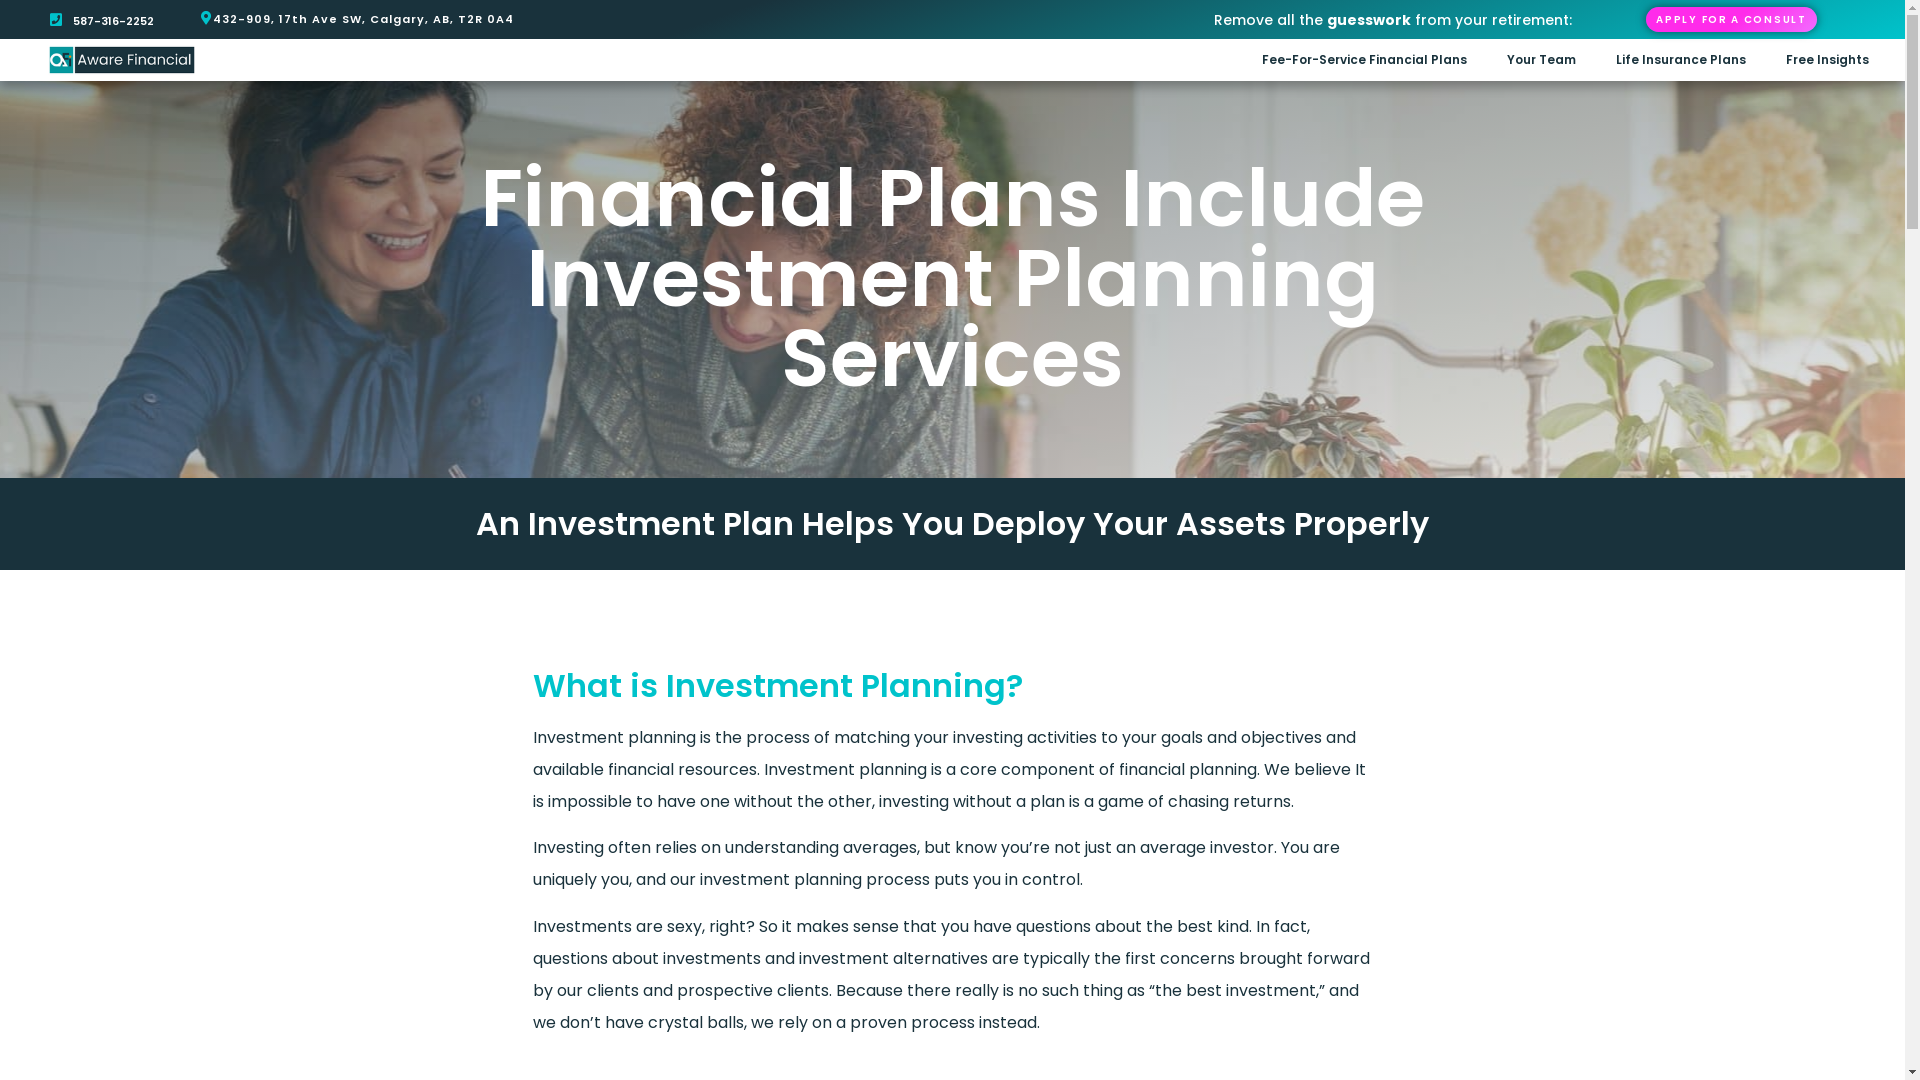 This screenshot has height=1080, width=1920. What do you see at coordinates (1542, 60) in the screenshot?
I see `Your Team` at bounding box center [1542, 60].